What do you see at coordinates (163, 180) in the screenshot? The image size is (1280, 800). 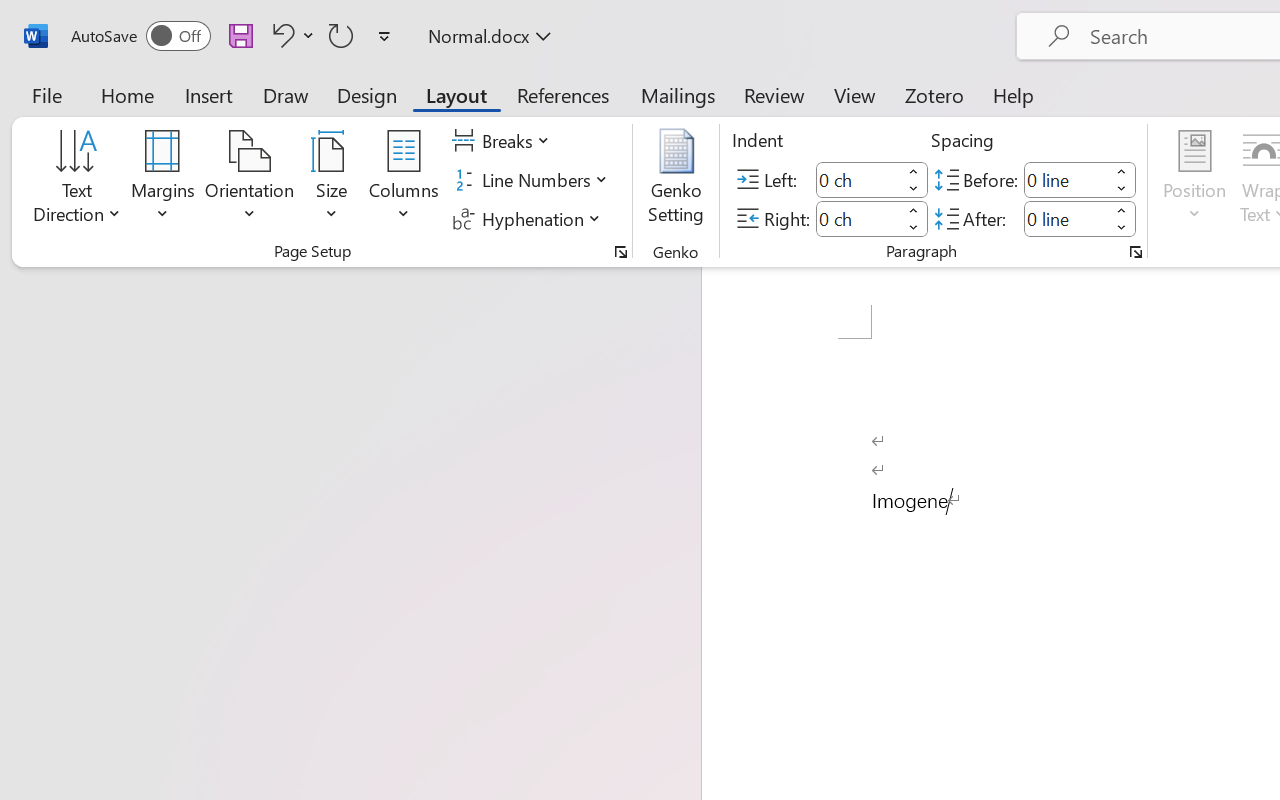 I see `Margins` at bounding box center [163, 180].